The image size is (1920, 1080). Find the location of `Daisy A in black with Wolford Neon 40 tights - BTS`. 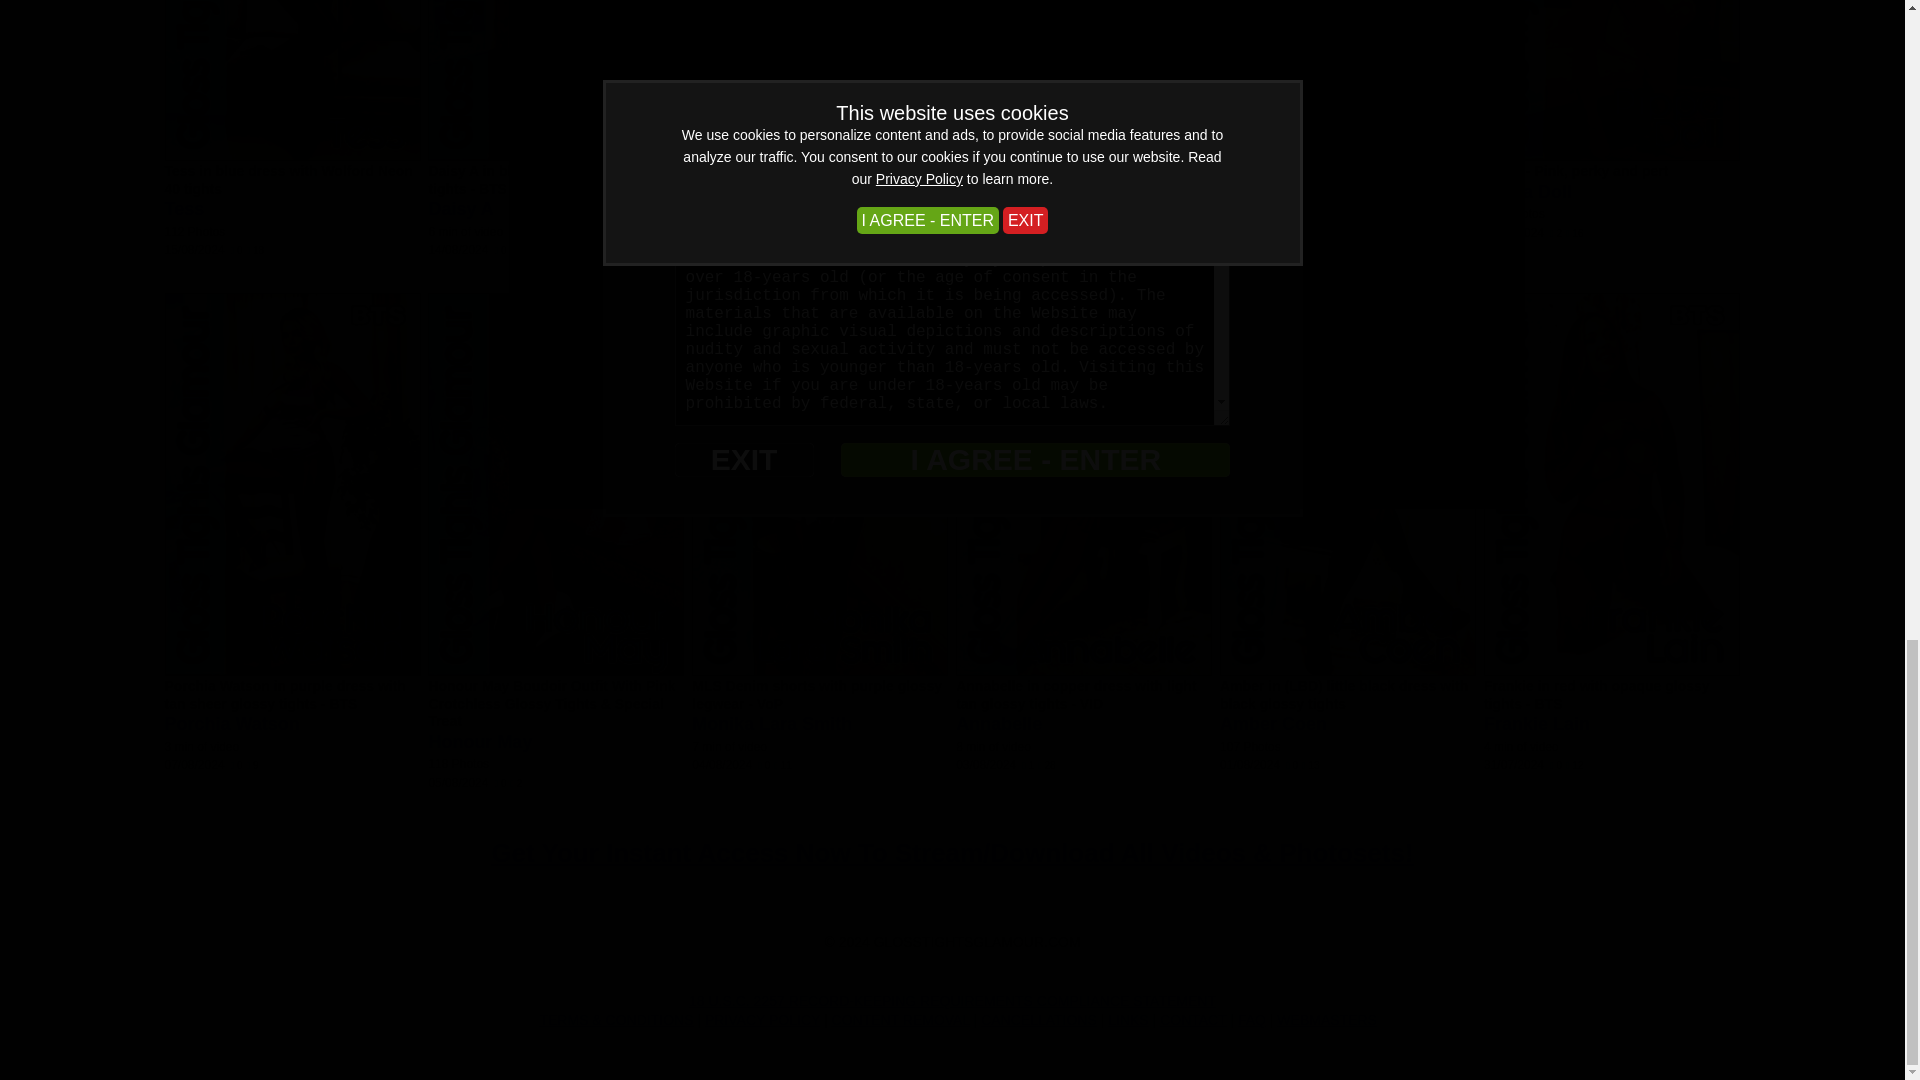

Daisy A in black with Wolford Neon 40 tights - BTS is located at coordinates (554, 180).